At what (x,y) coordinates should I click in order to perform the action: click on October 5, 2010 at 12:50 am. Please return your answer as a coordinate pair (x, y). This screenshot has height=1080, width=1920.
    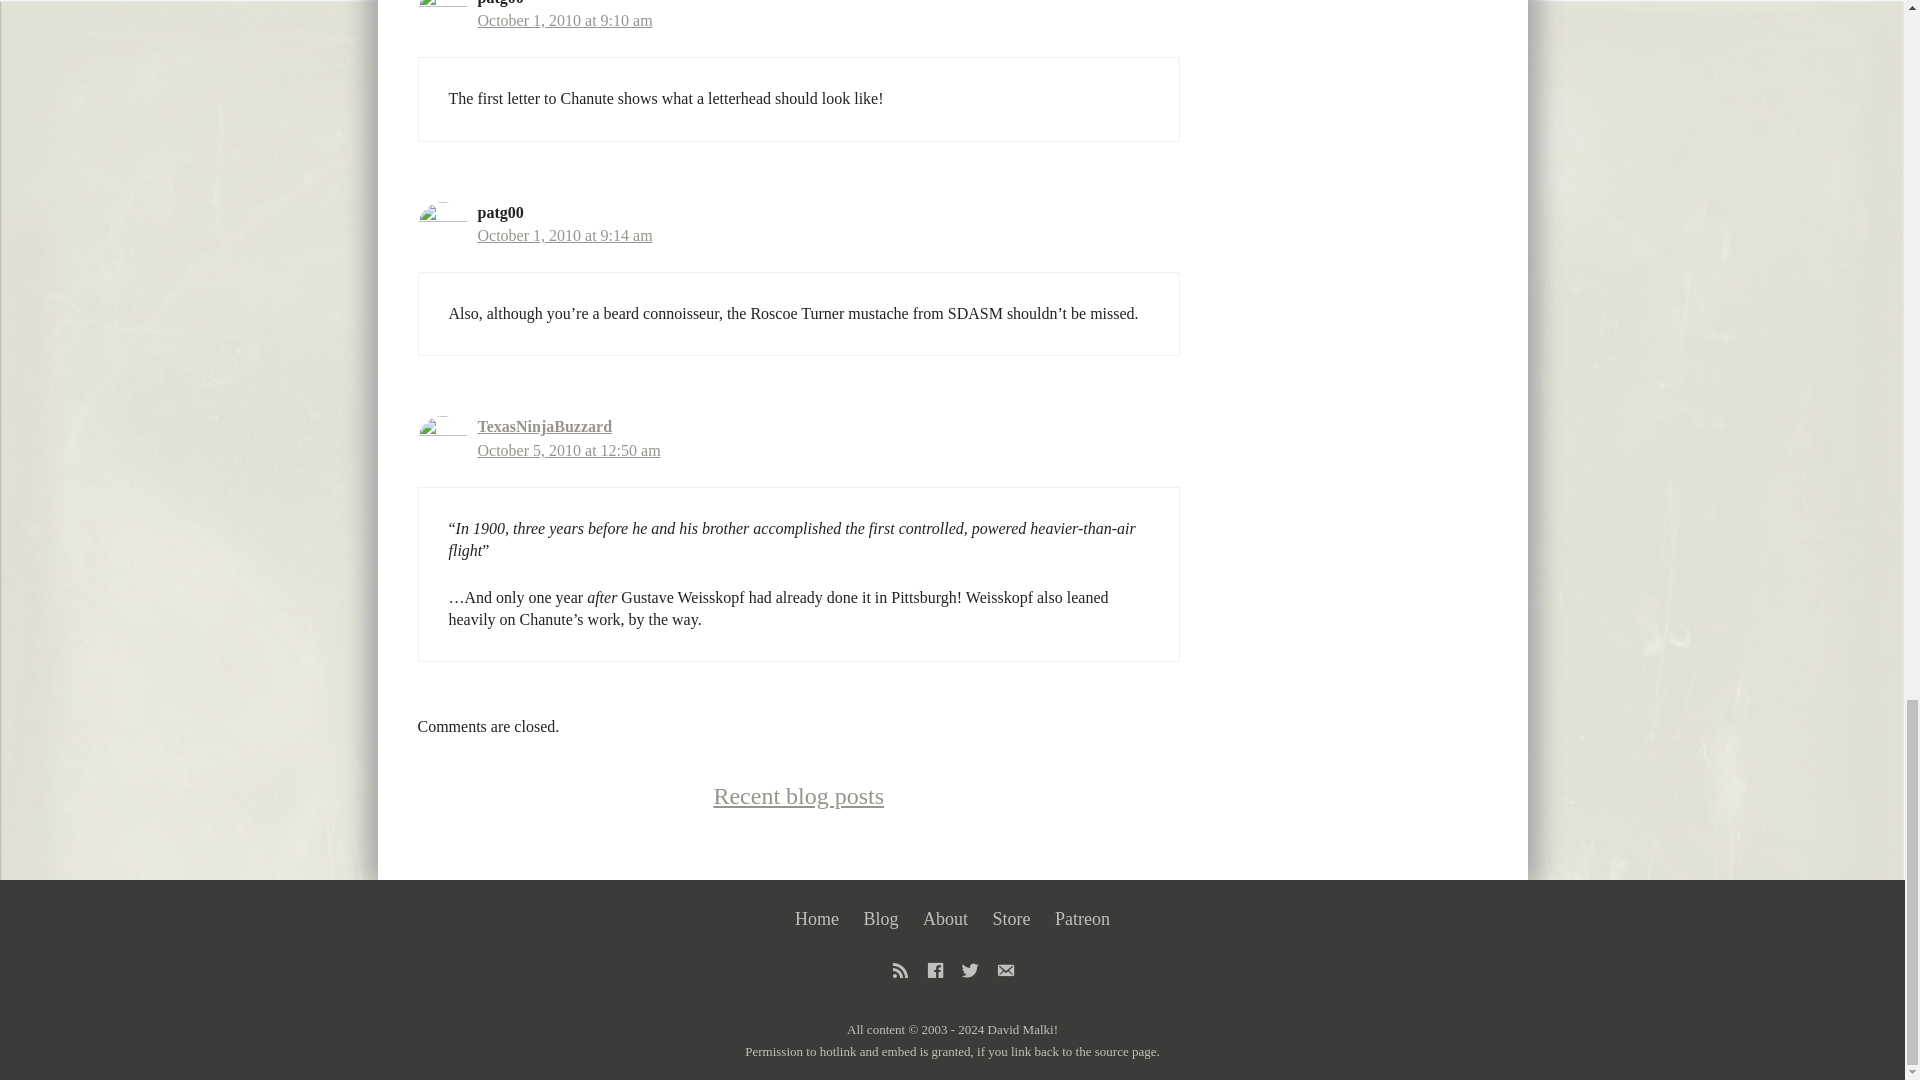
    Looking at the image, I should click on (569, 450).